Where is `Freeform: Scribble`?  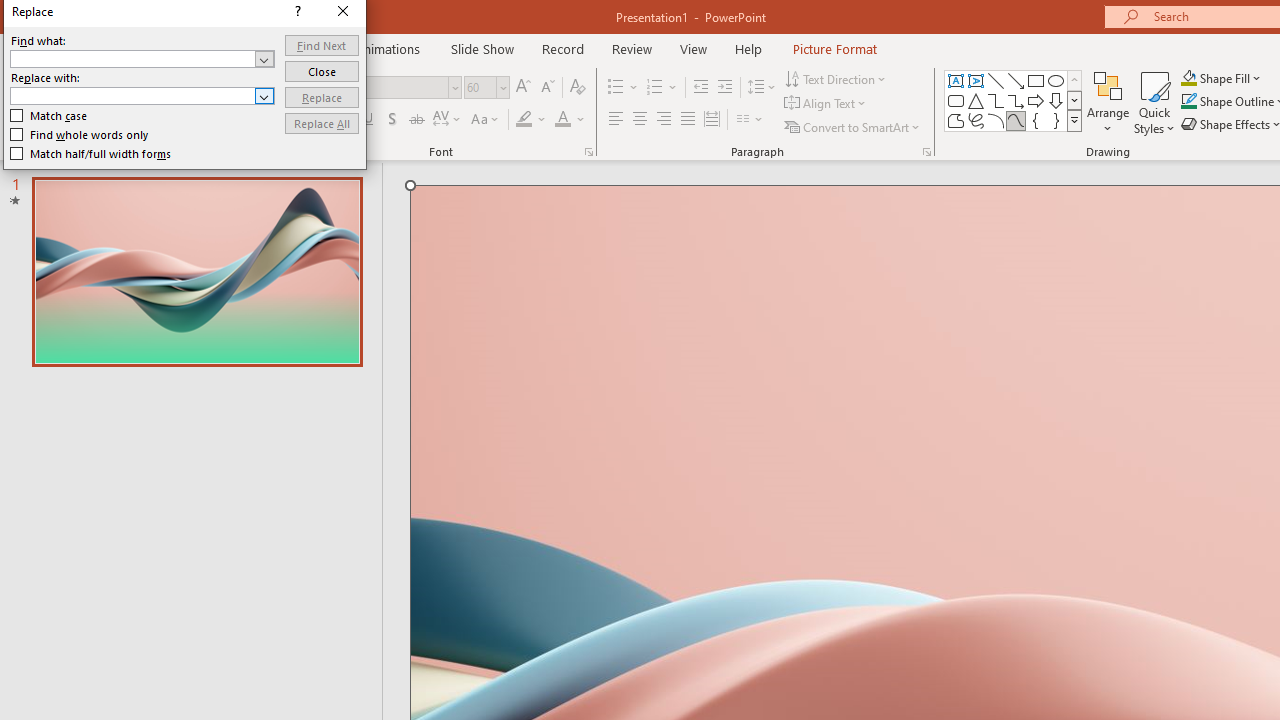
Freeform: Scribble is located at coordinates (976, 120).